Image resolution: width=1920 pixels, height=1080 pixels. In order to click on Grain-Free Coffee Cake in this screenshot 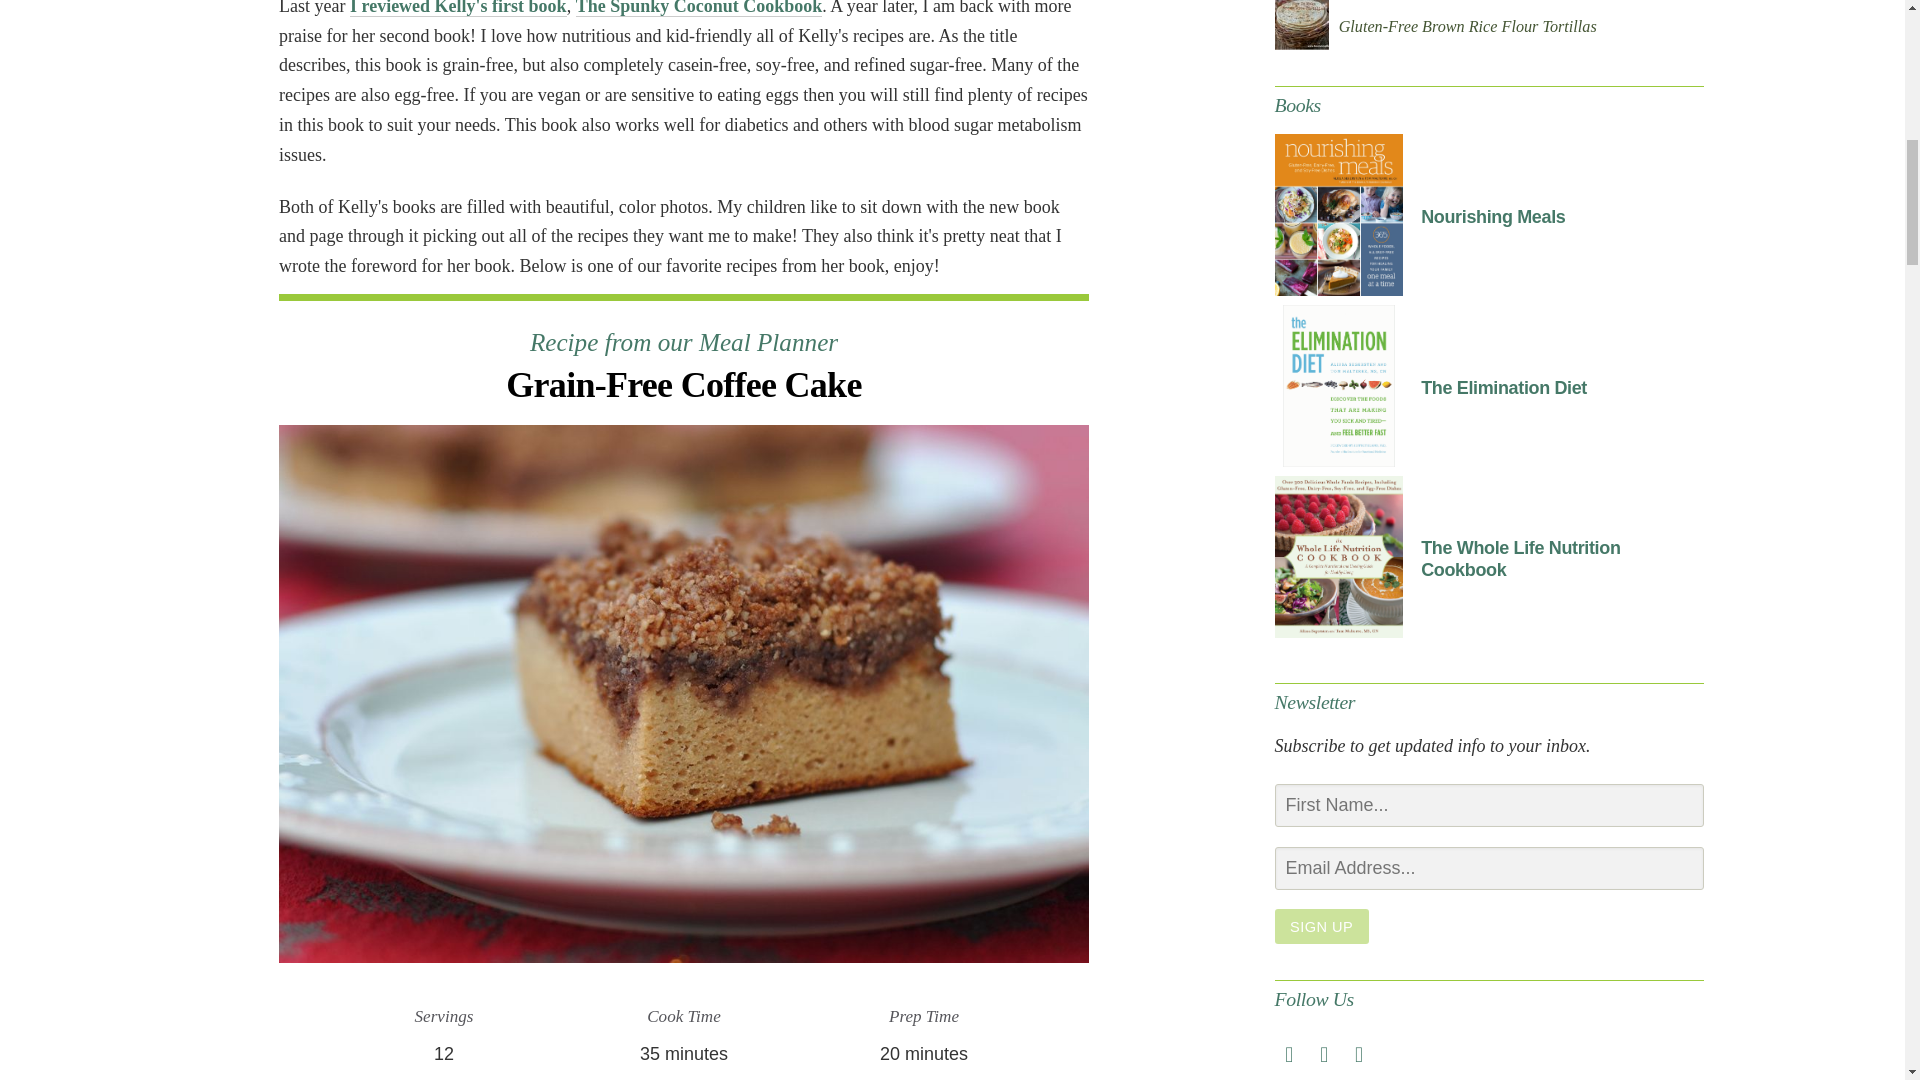, I will do `click(683, 385)`.